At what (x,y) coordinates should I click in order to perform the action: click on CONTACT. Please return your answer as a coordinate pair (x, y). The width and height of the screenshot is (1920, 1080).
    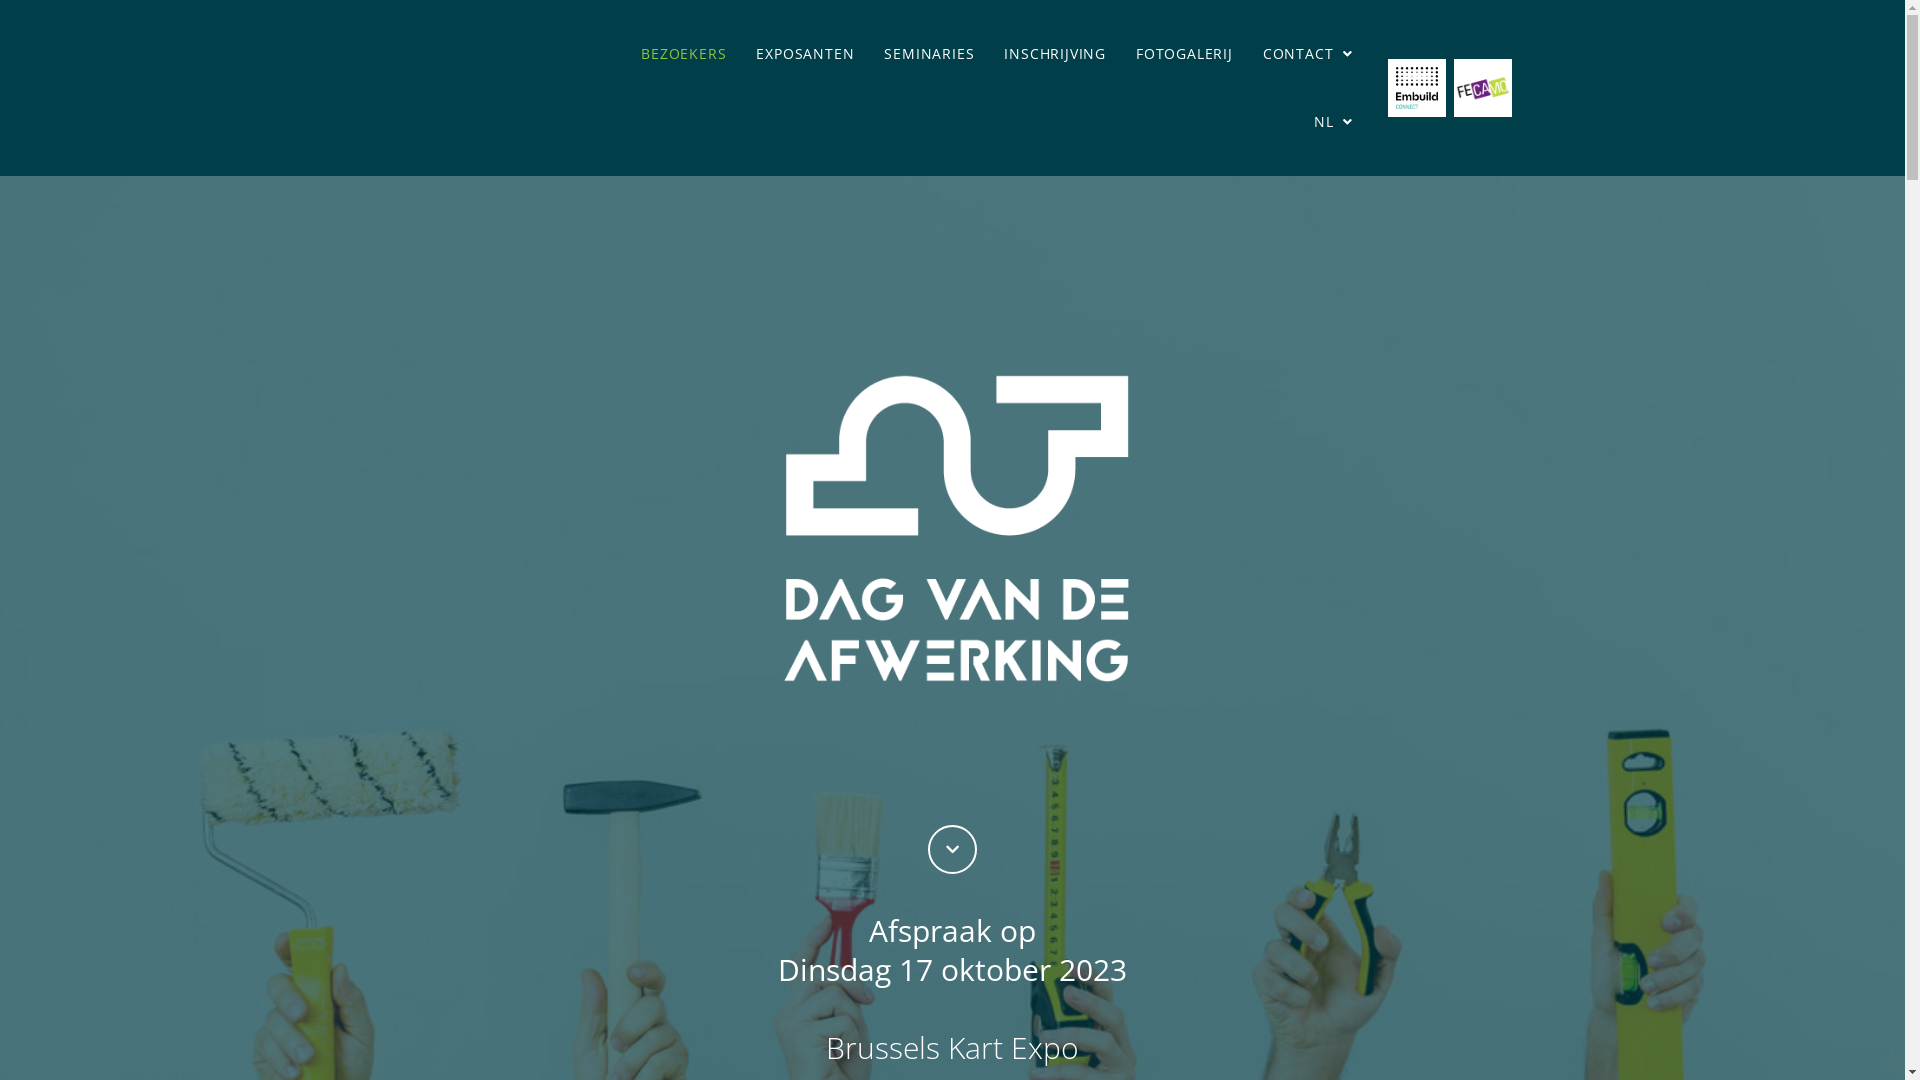
    Looking at the image, I should click on (1308, 54).